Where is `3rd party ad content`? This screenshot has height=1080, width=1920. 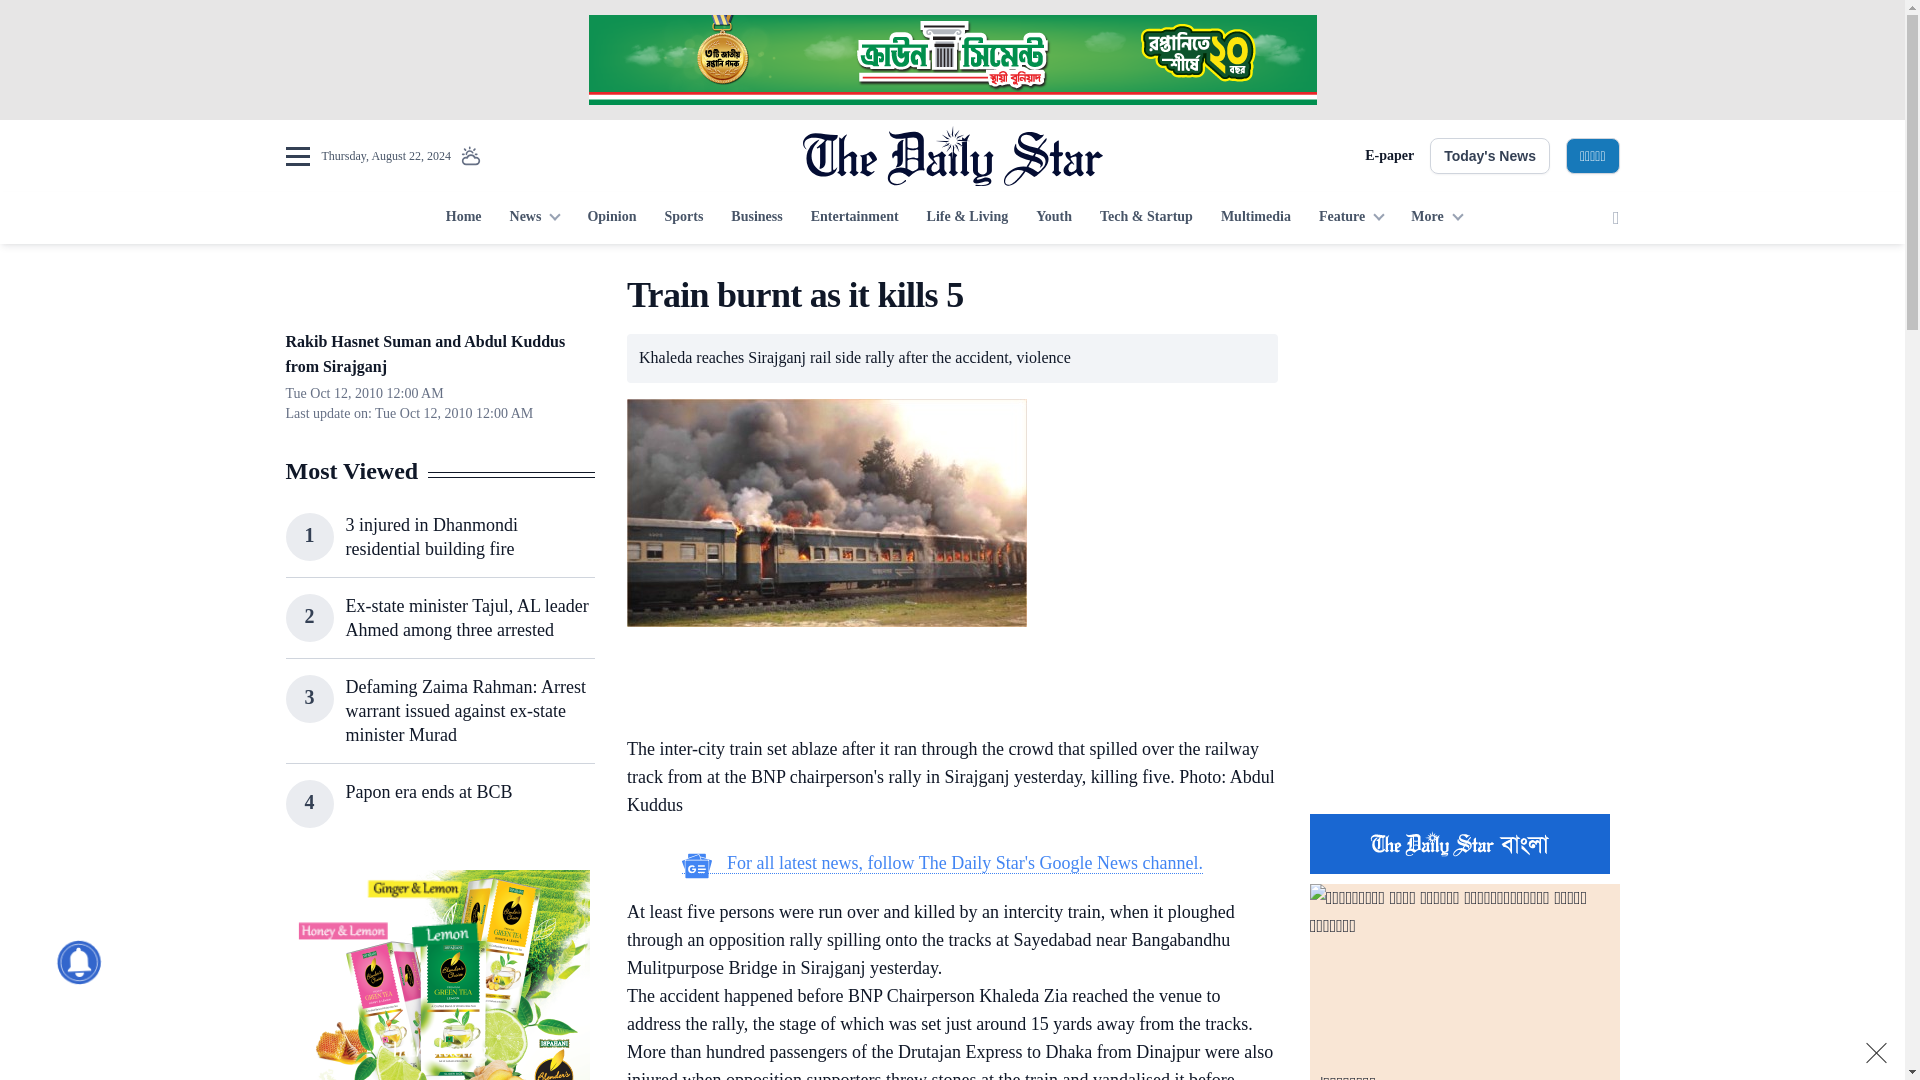
3rd party ad content is located at coordinates (942, 684).